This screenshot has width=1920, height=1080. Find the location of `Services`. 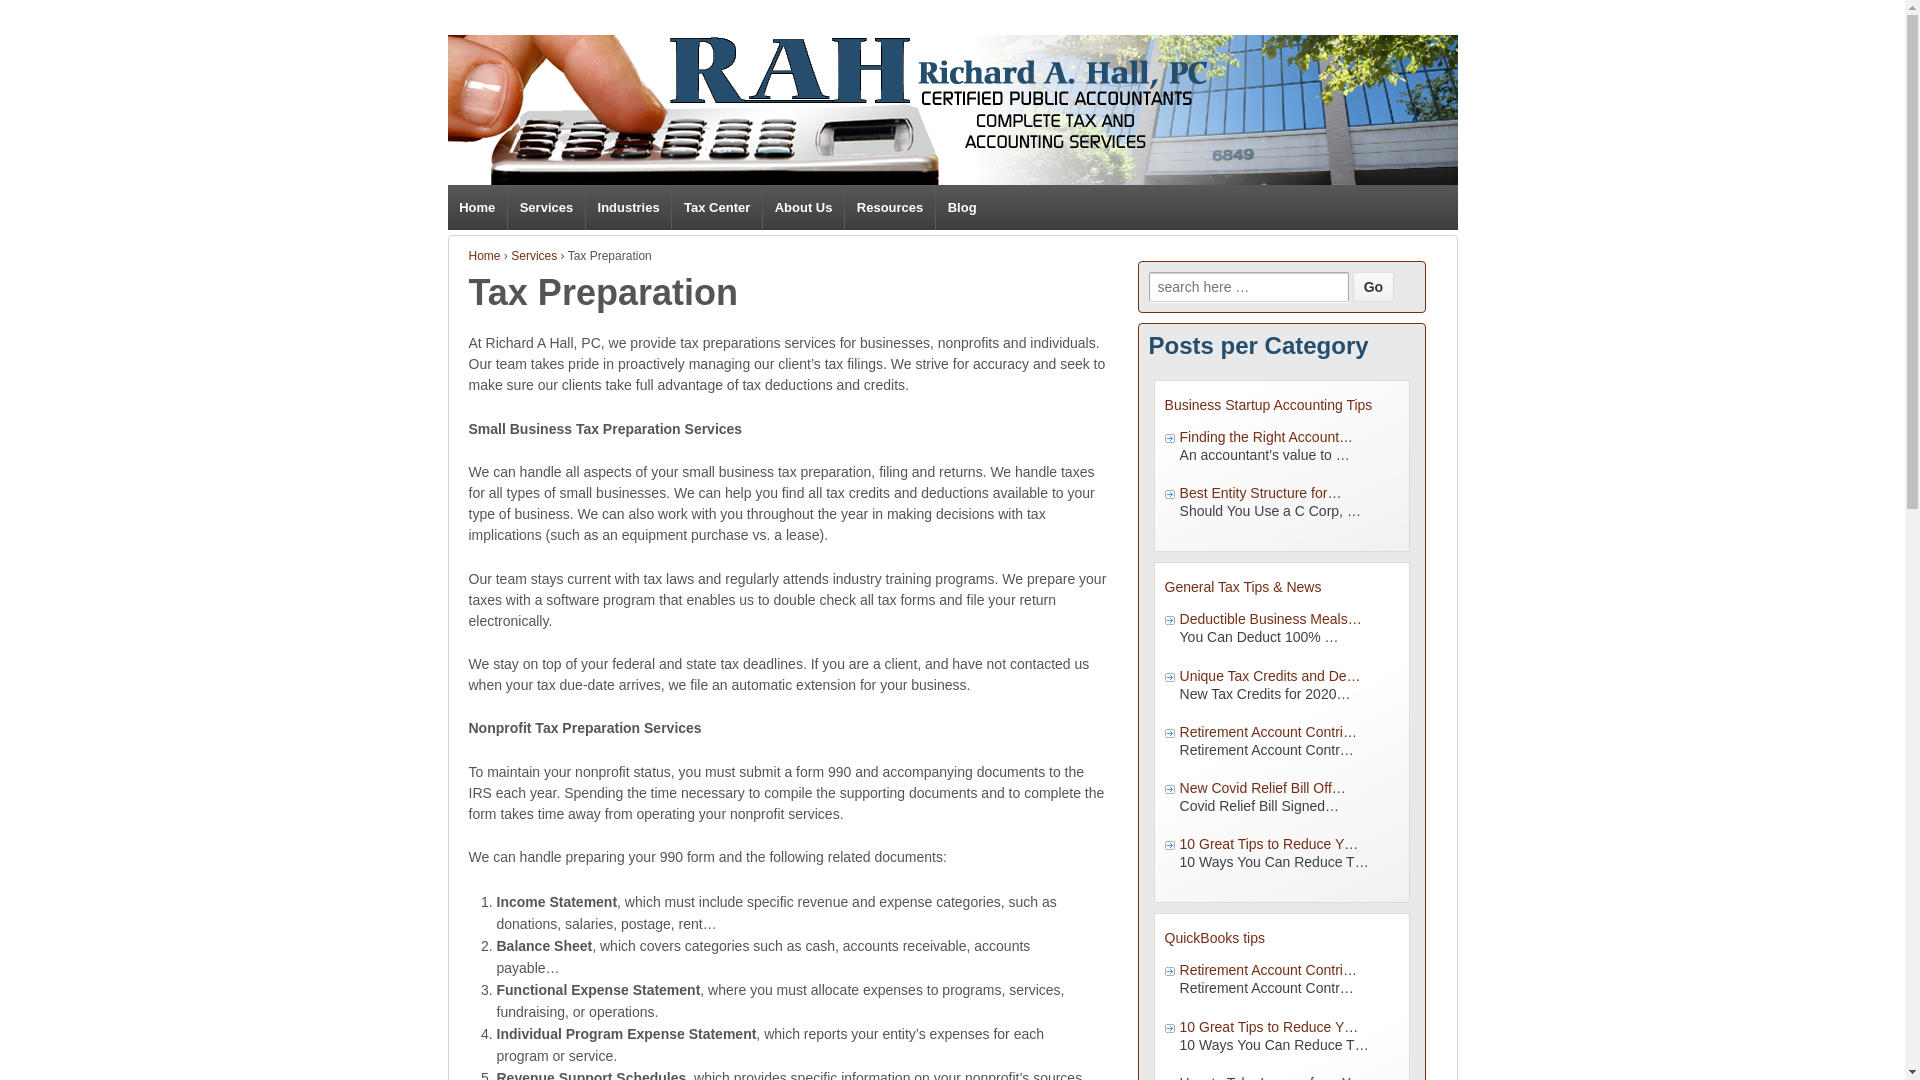

Services is located at coordinates (533, 256).